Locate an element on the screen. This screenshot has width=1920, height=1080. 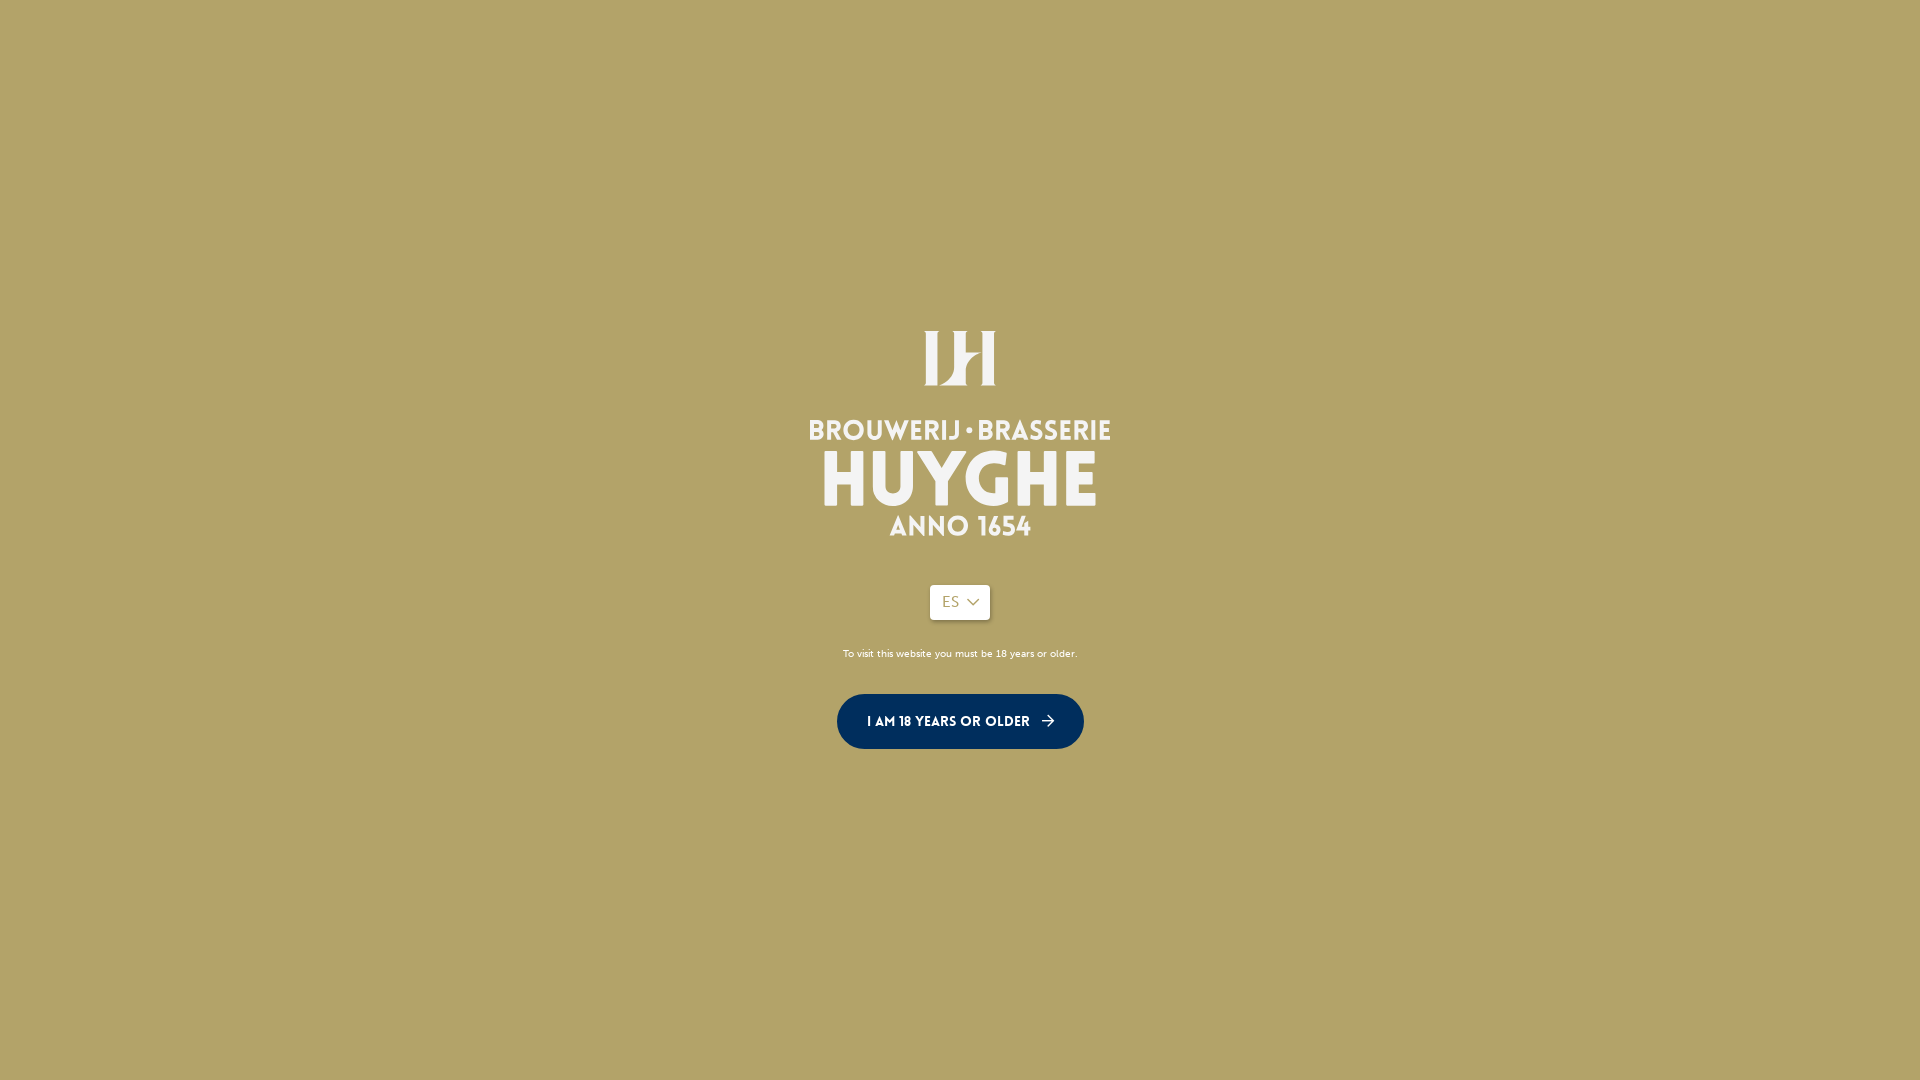
I AM 18 YEARS OR OLDER is located at coordinates (960, 722).